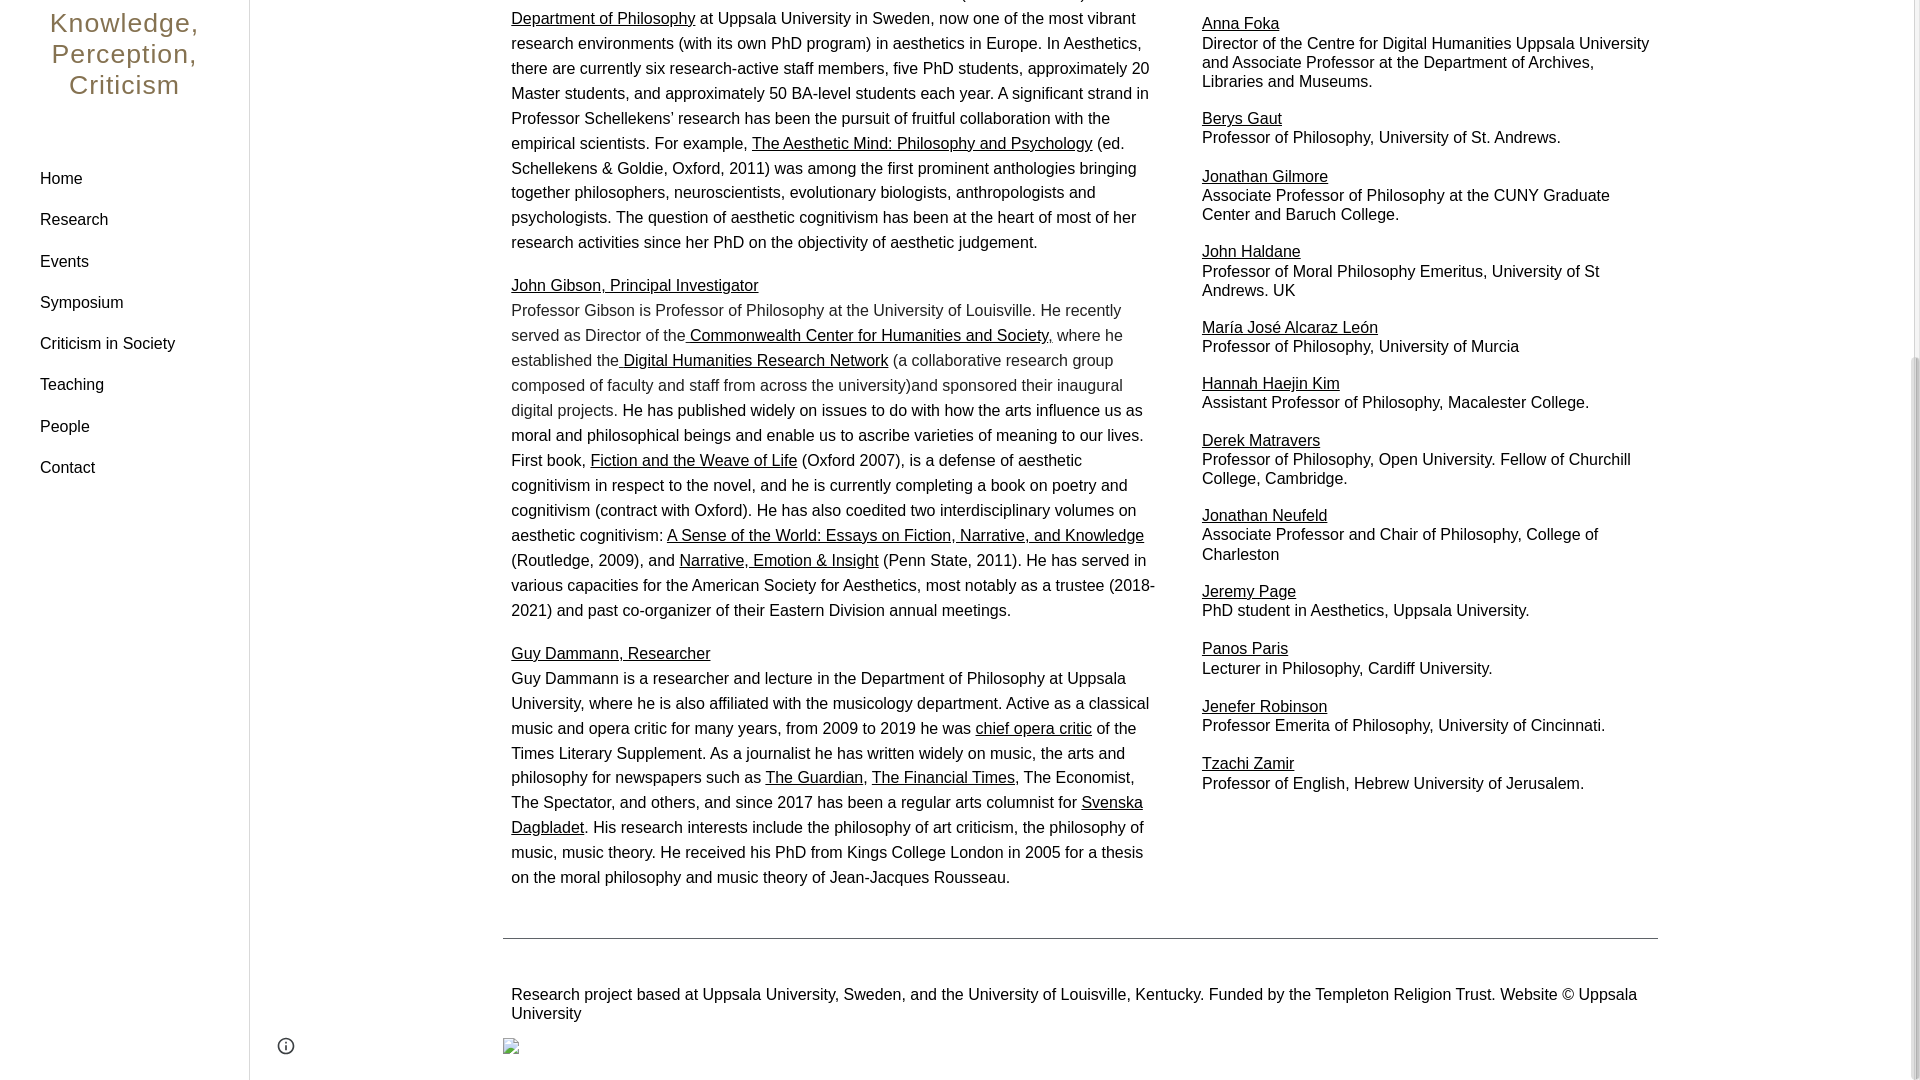 The width and height of the screenshot is (1920, 1080). I want to click on Anna Foka, so click(1240, 24).